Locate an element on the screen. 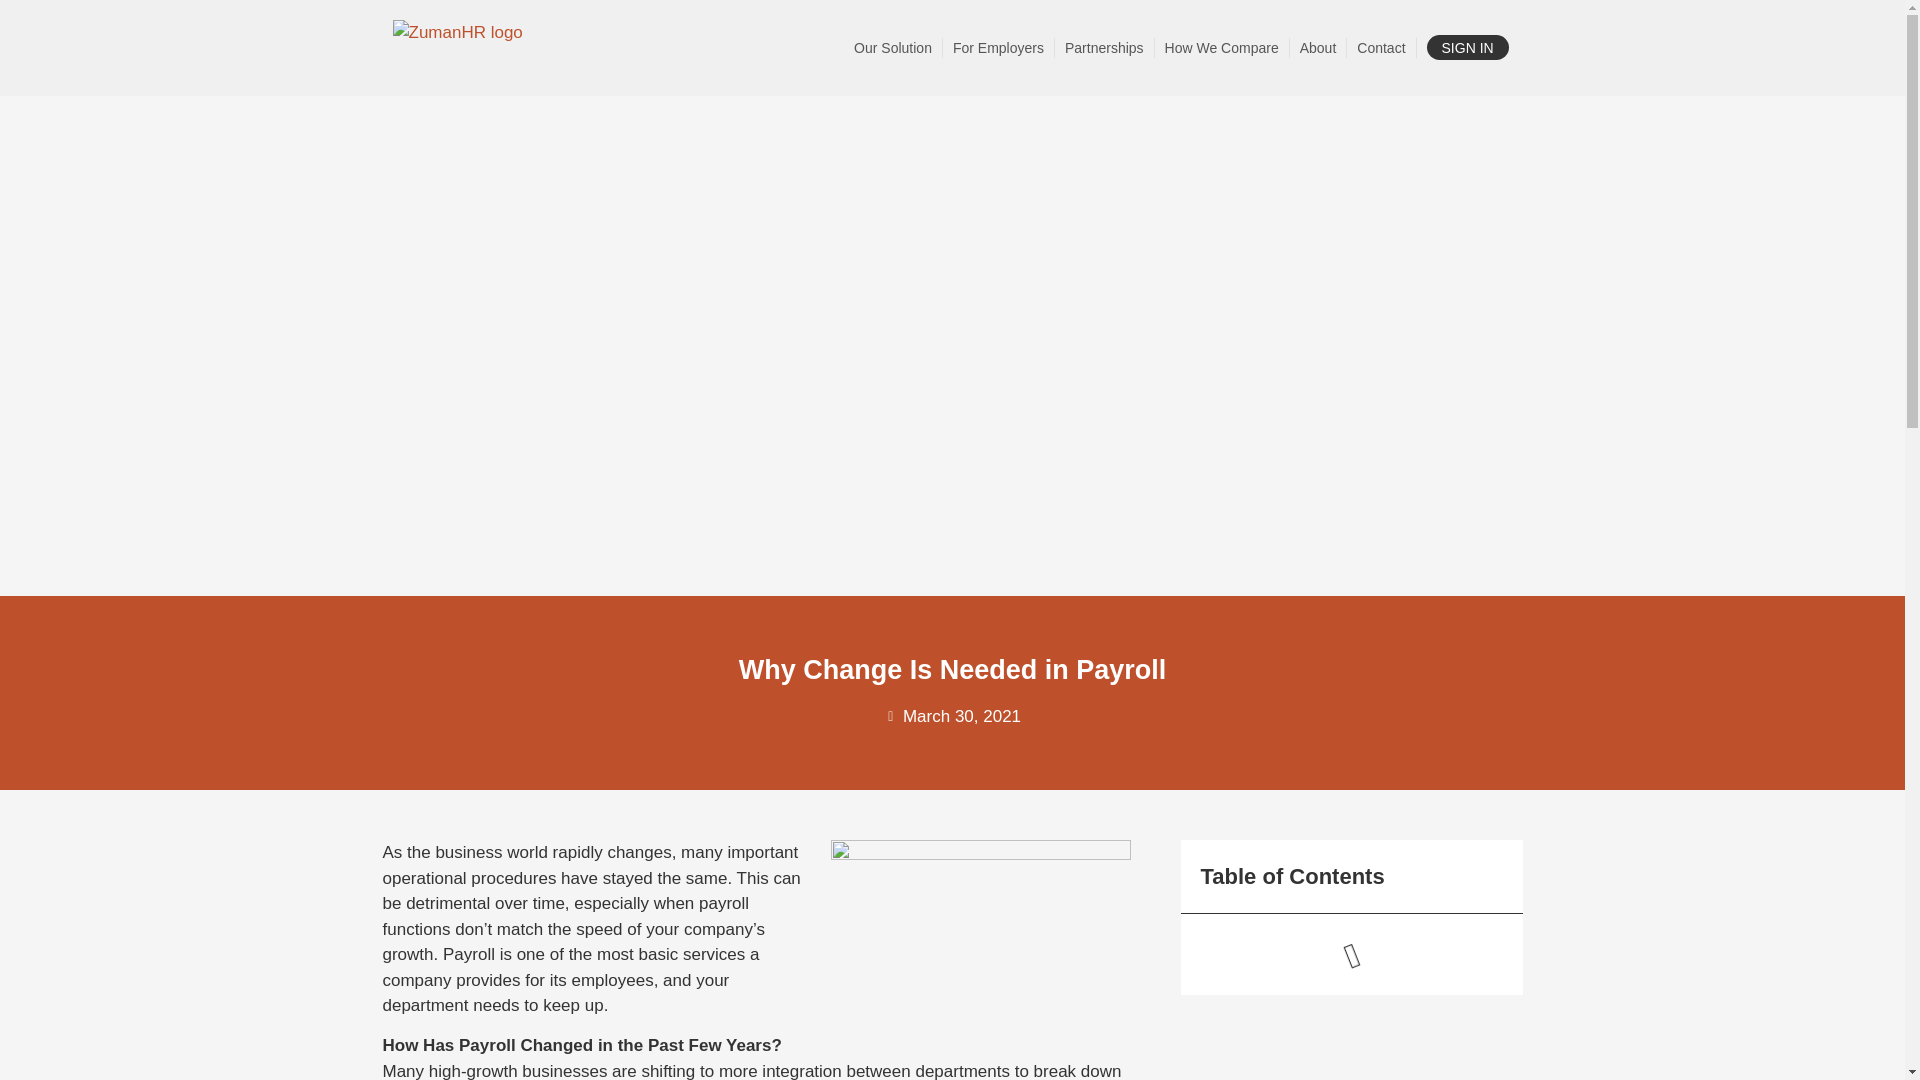  Our Solution is located at coordinates (893, 48).